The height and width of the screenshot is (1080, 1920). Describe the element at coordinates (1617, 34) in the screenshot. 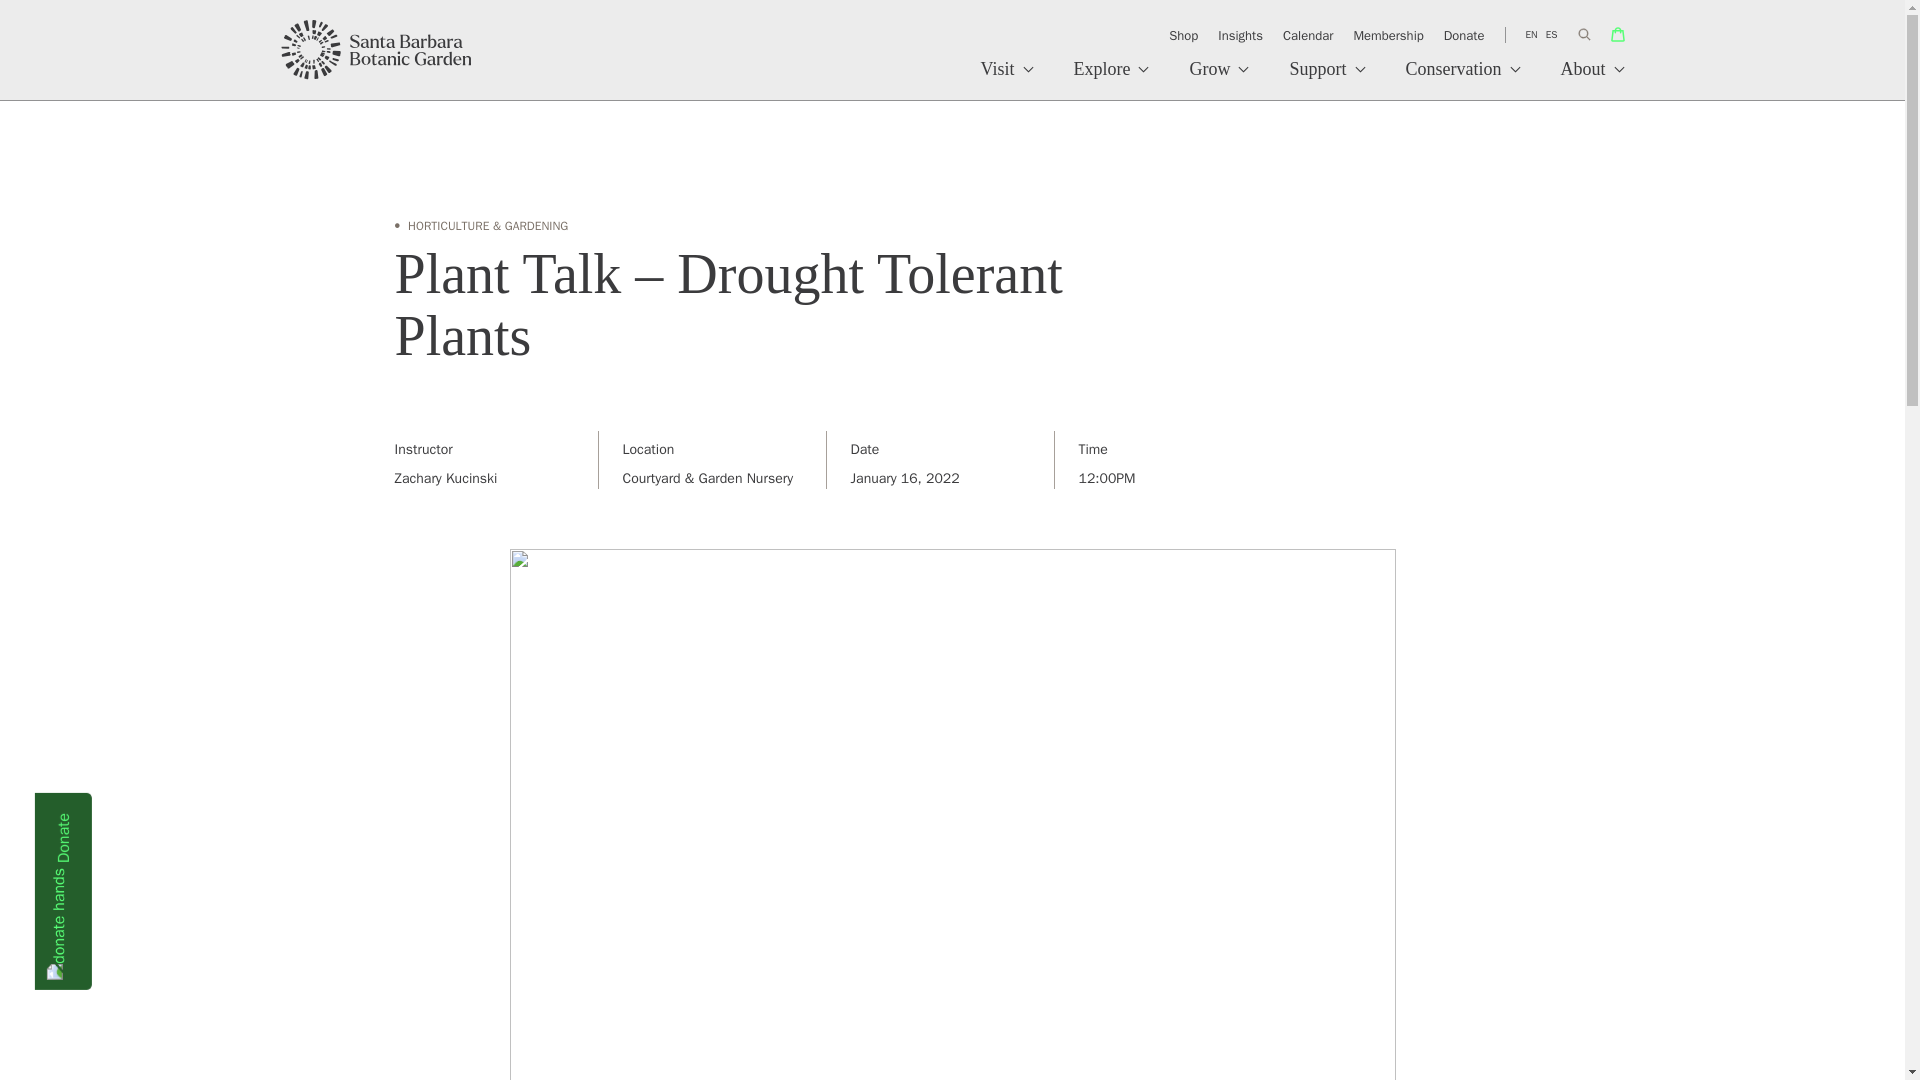

I see `shop` at that location.